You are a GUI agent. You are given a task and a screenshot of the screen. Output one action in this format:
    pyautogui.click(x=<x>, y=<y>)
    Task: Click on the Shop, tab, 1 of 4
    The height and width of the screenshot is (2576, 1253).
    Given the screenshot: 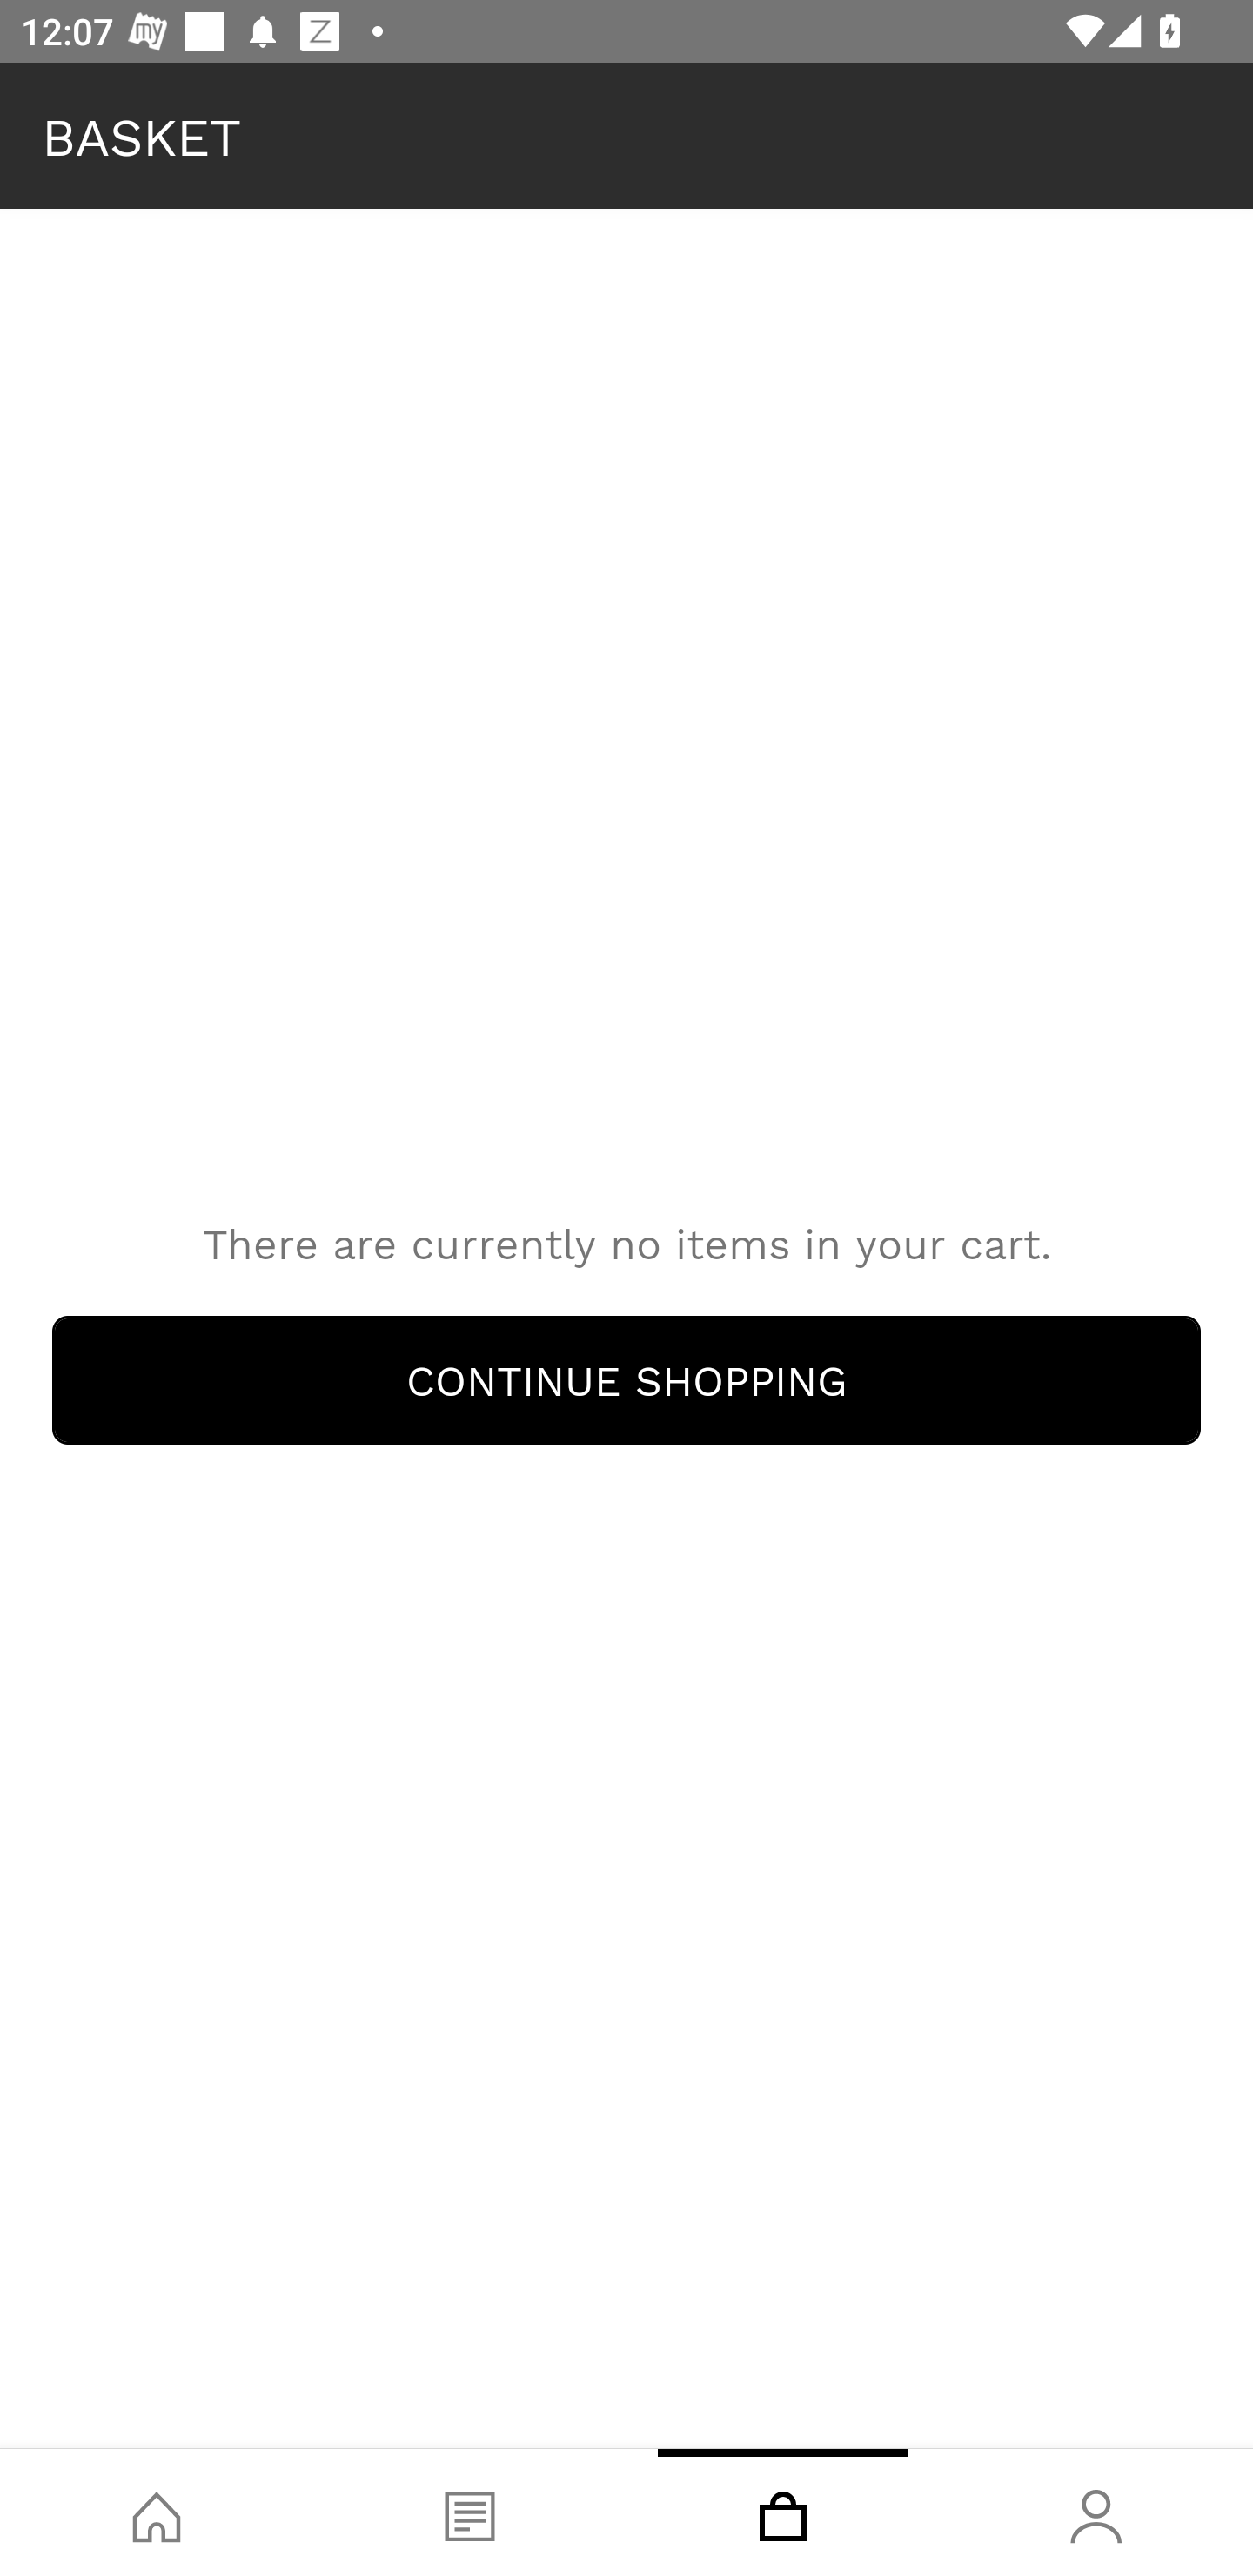 What is the action you would take?
    pyautogui.click(x=157, y=2512)
    